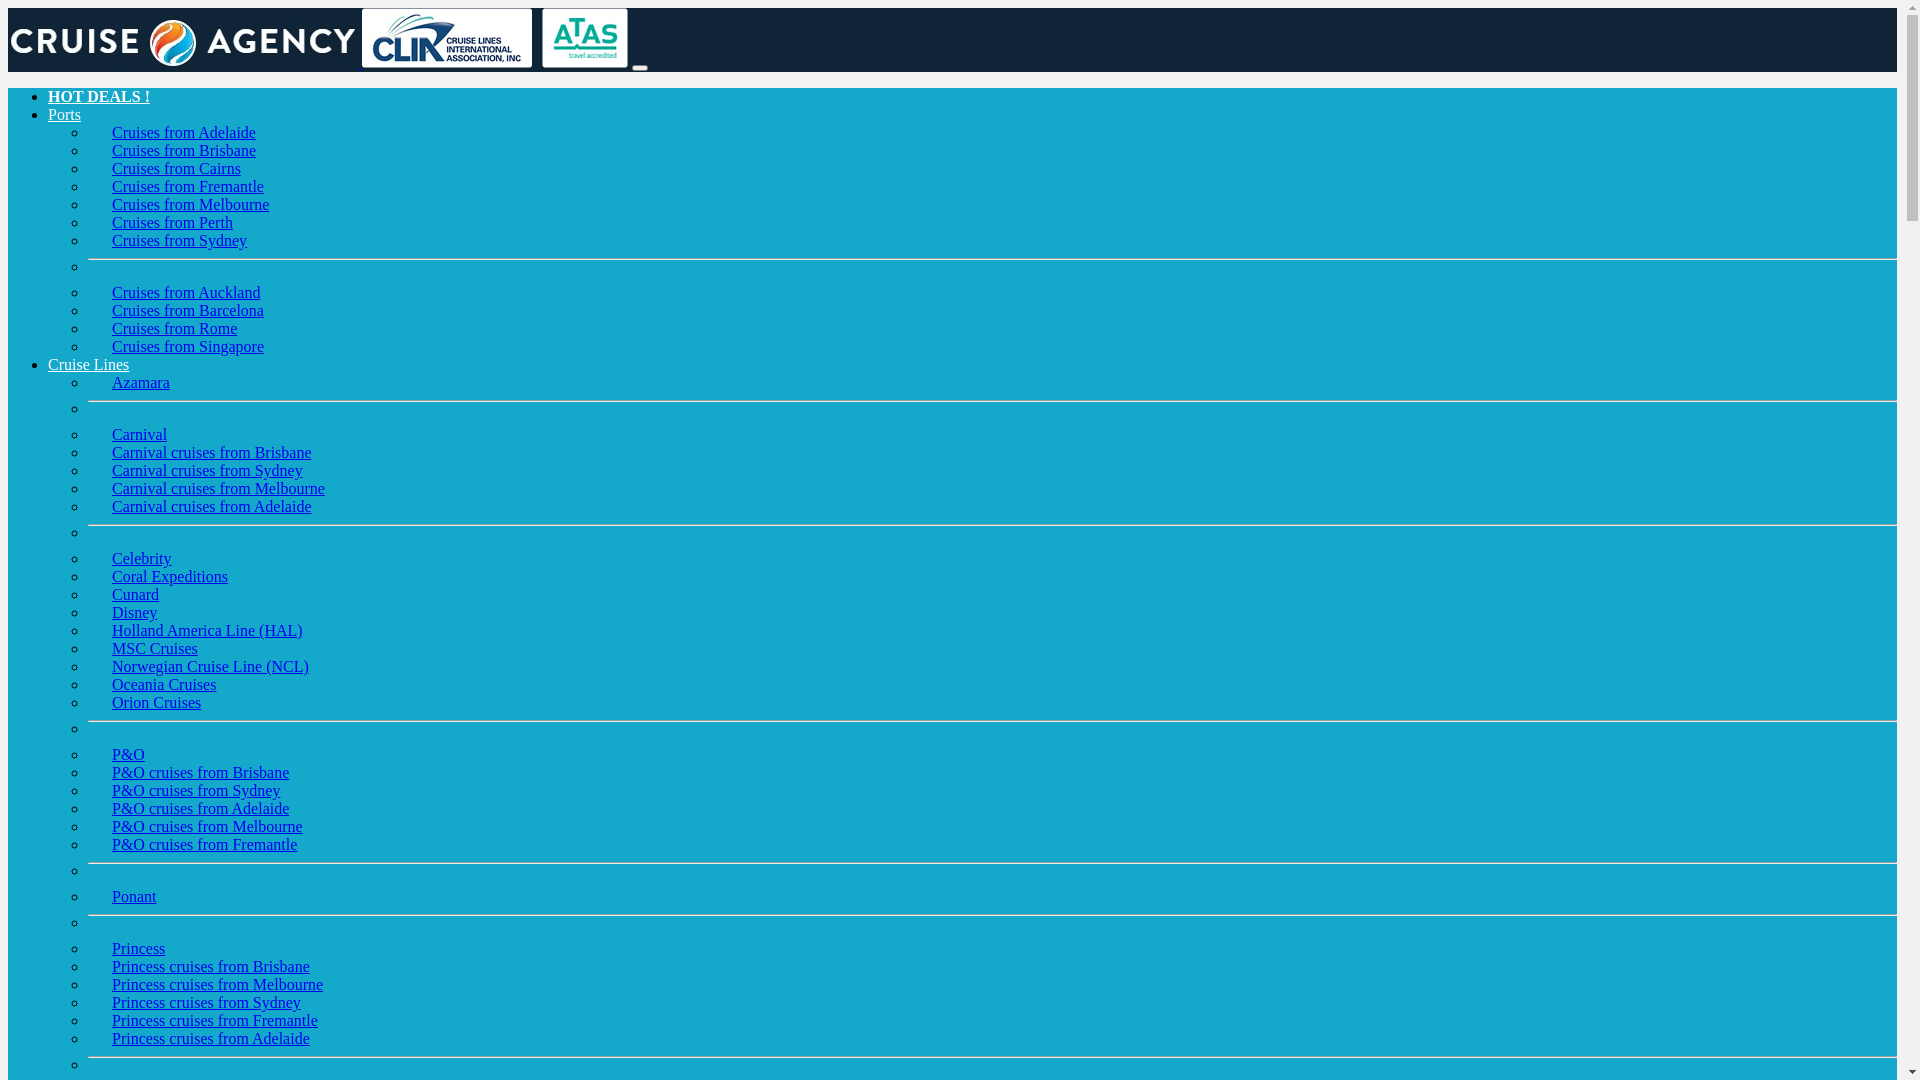 The height and width of the screenshot is (1080, 1920). Describe the element at coordinates (88, 364) in the screenshot. I see `Cruise Lines` at that location.